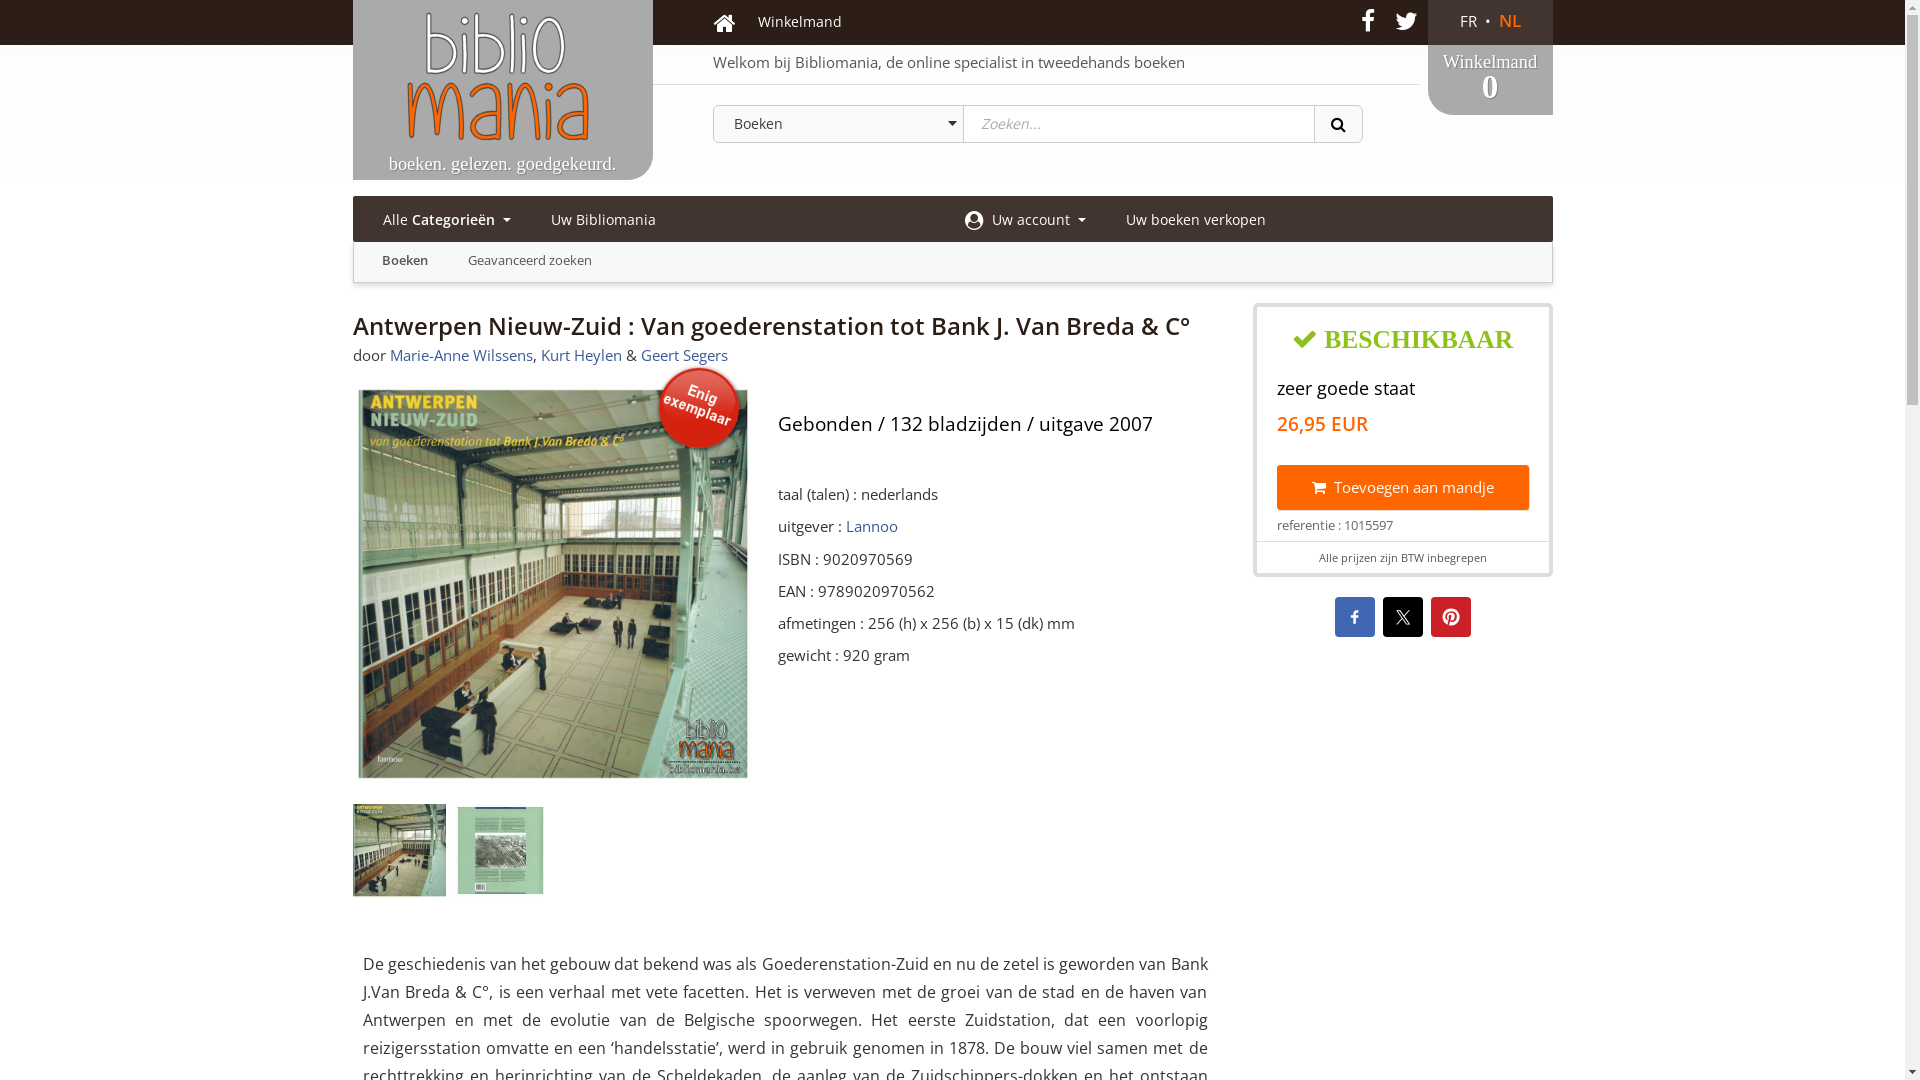 Image resolution: width=1920 pixels, height=1080 pixels. I want to click on   Toevoegen aan mandje, so click(1402, 488).